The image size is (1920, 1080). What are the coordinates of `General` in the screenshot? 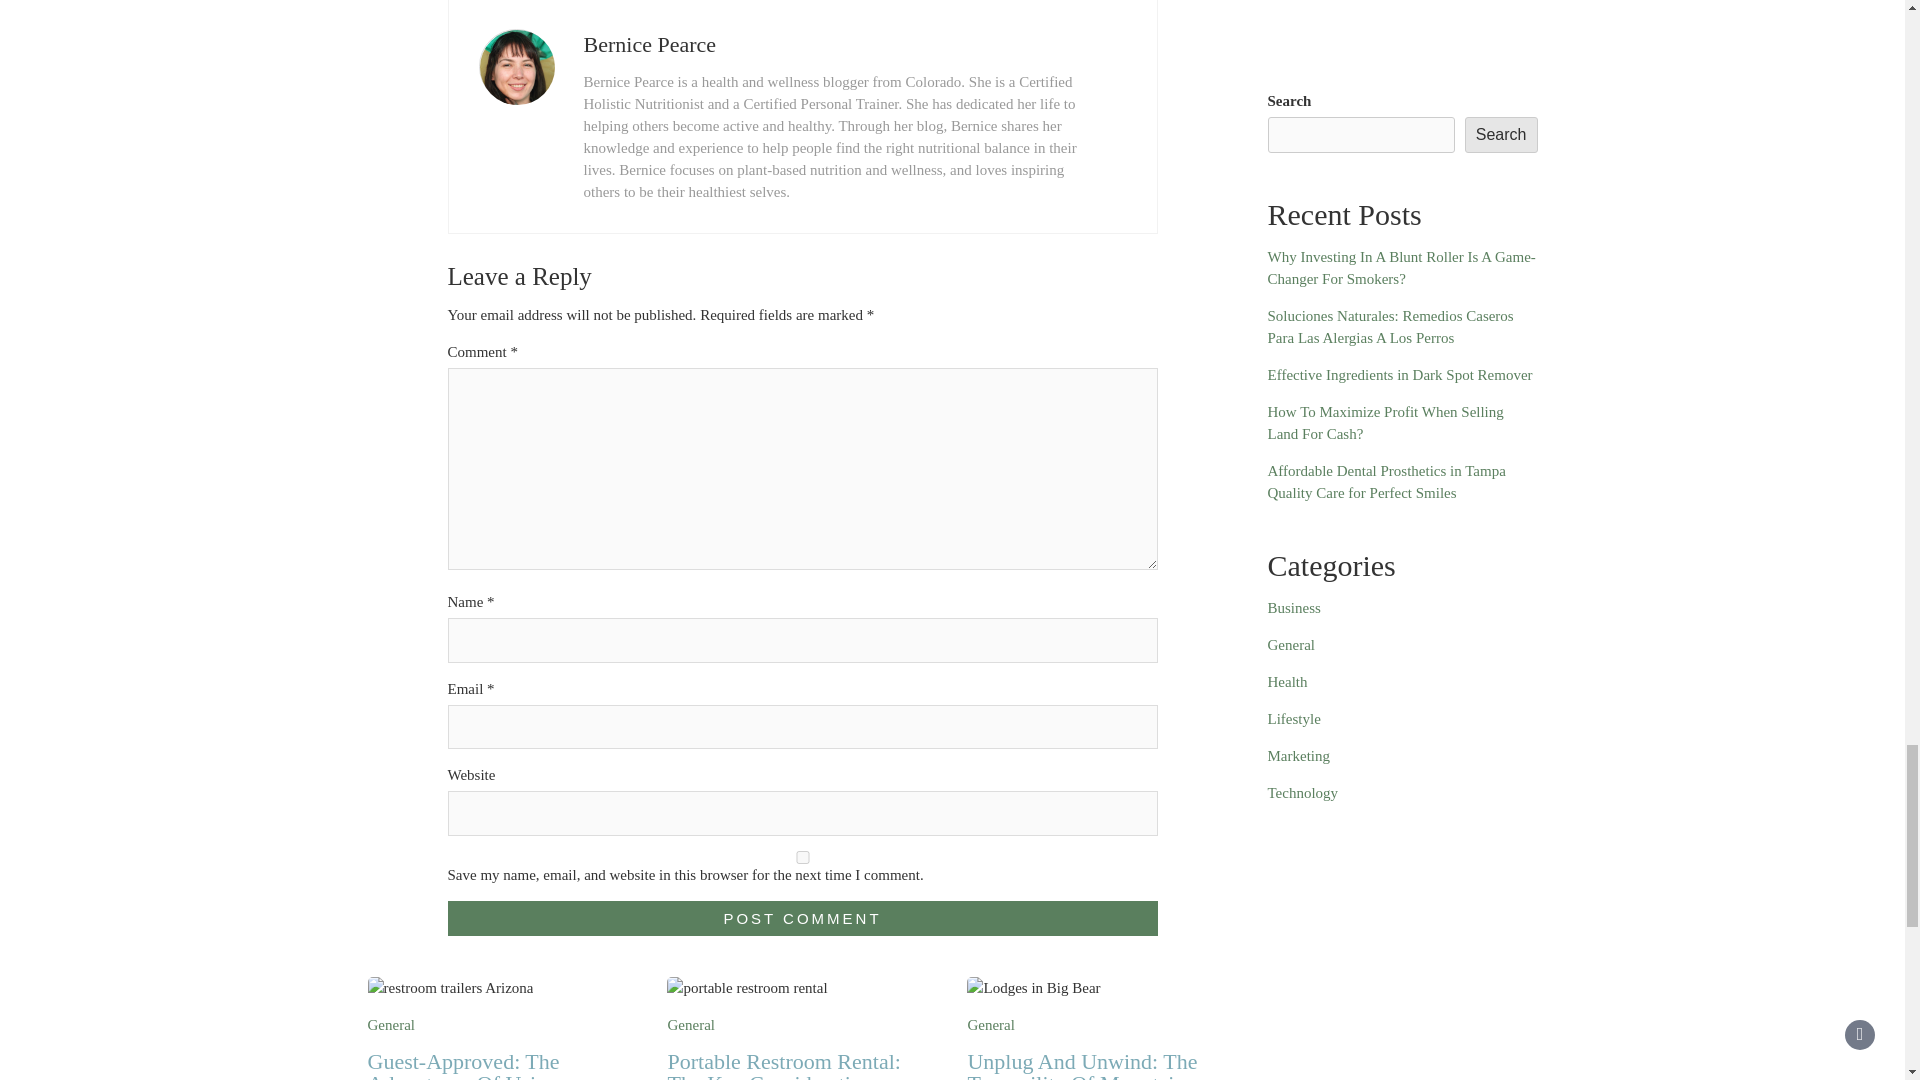 It's located at (690, 1024).